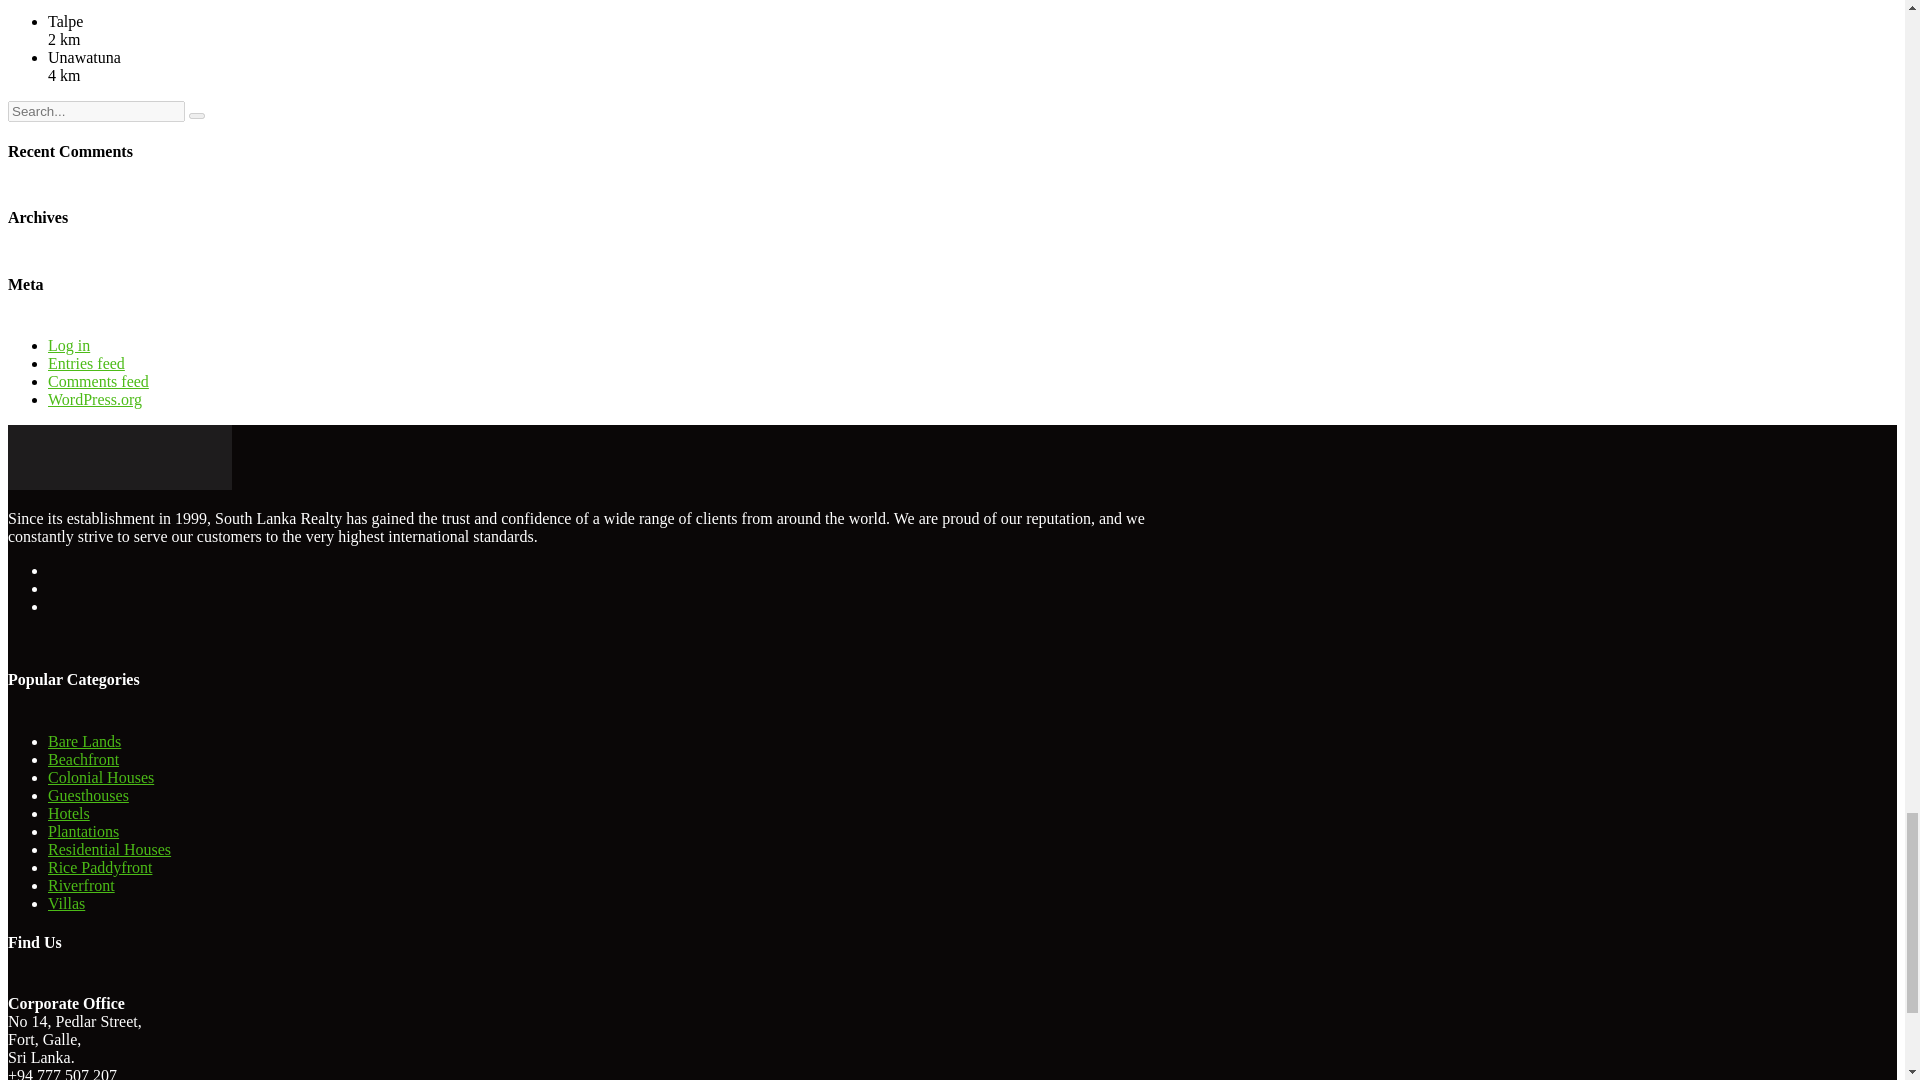  I want to click on Residential Houses, so click(109, 849).